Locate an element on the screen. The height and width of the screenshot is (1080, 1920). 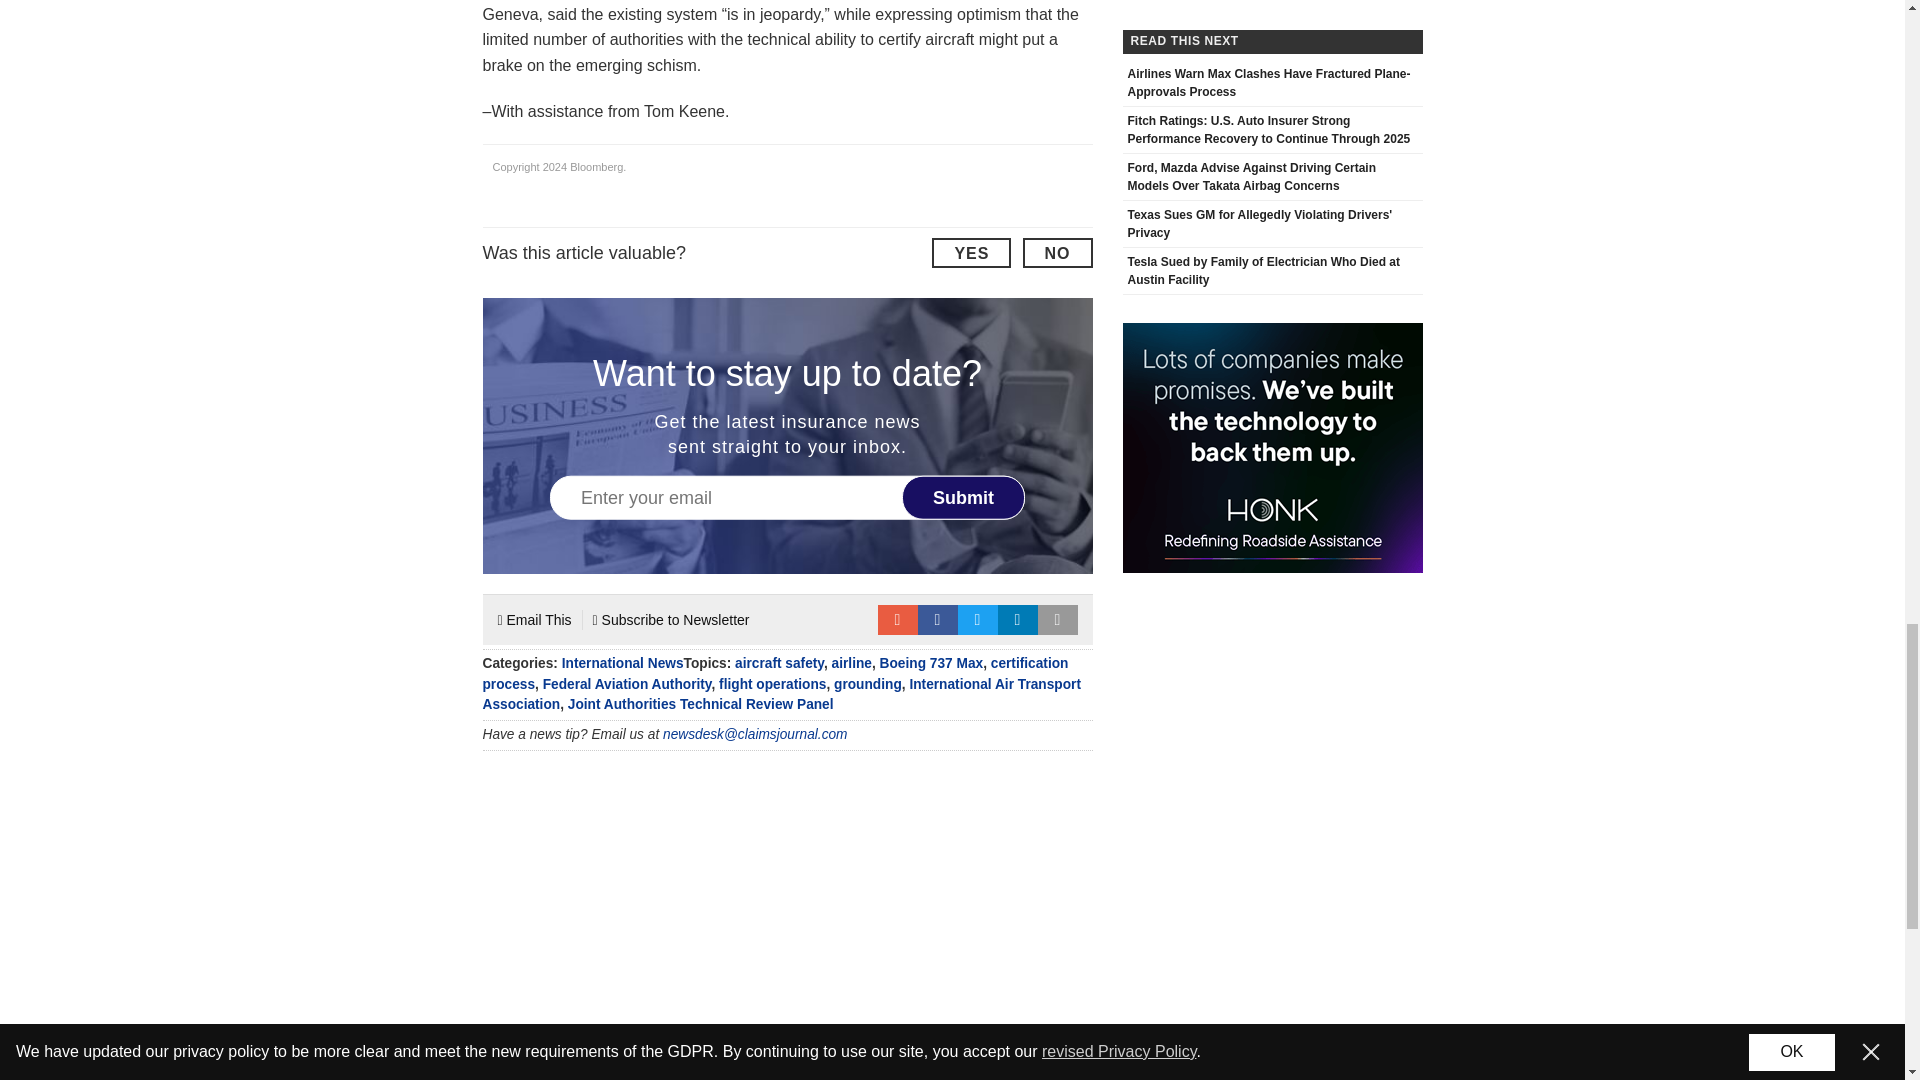
Post to Facebook. is located at coordinates (938, 620).